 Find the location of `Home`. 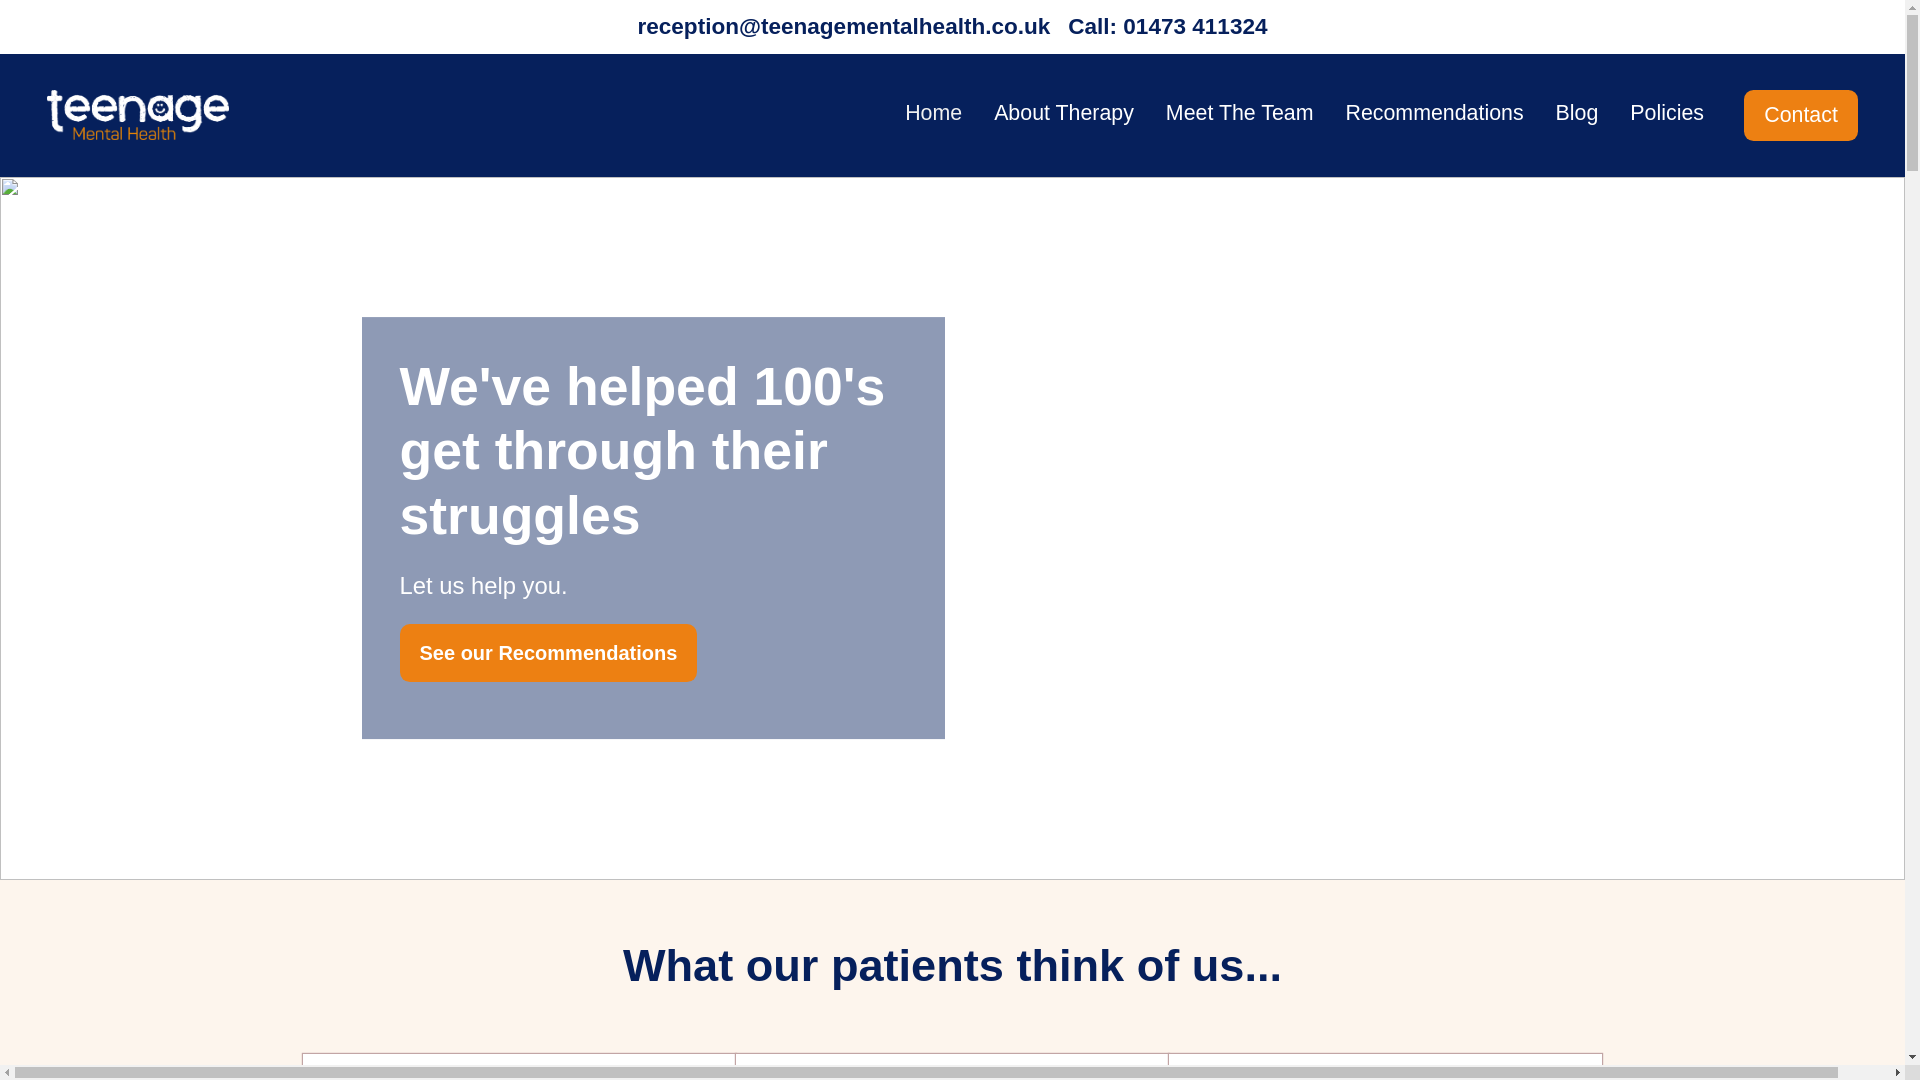

Home is located at coordinates (932, 113).